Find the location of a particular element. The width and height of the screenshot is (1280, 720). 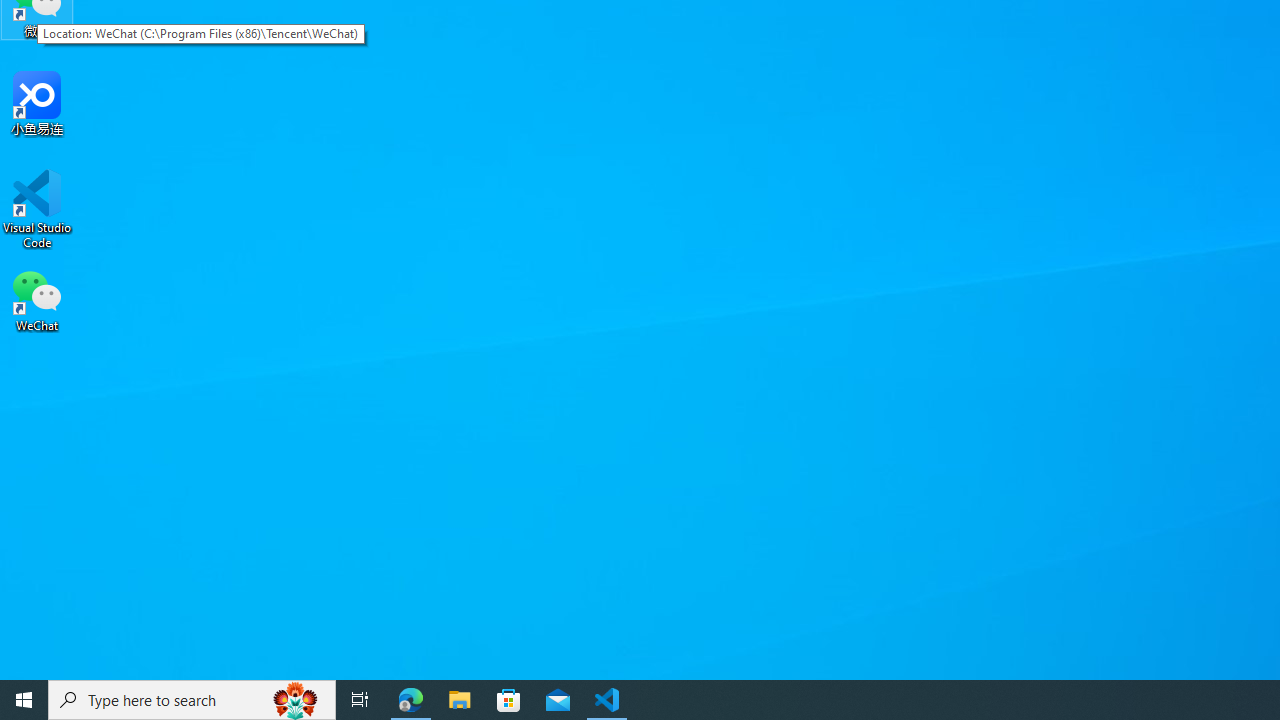

Visual Studio Code is located at coordinates (37, 209).